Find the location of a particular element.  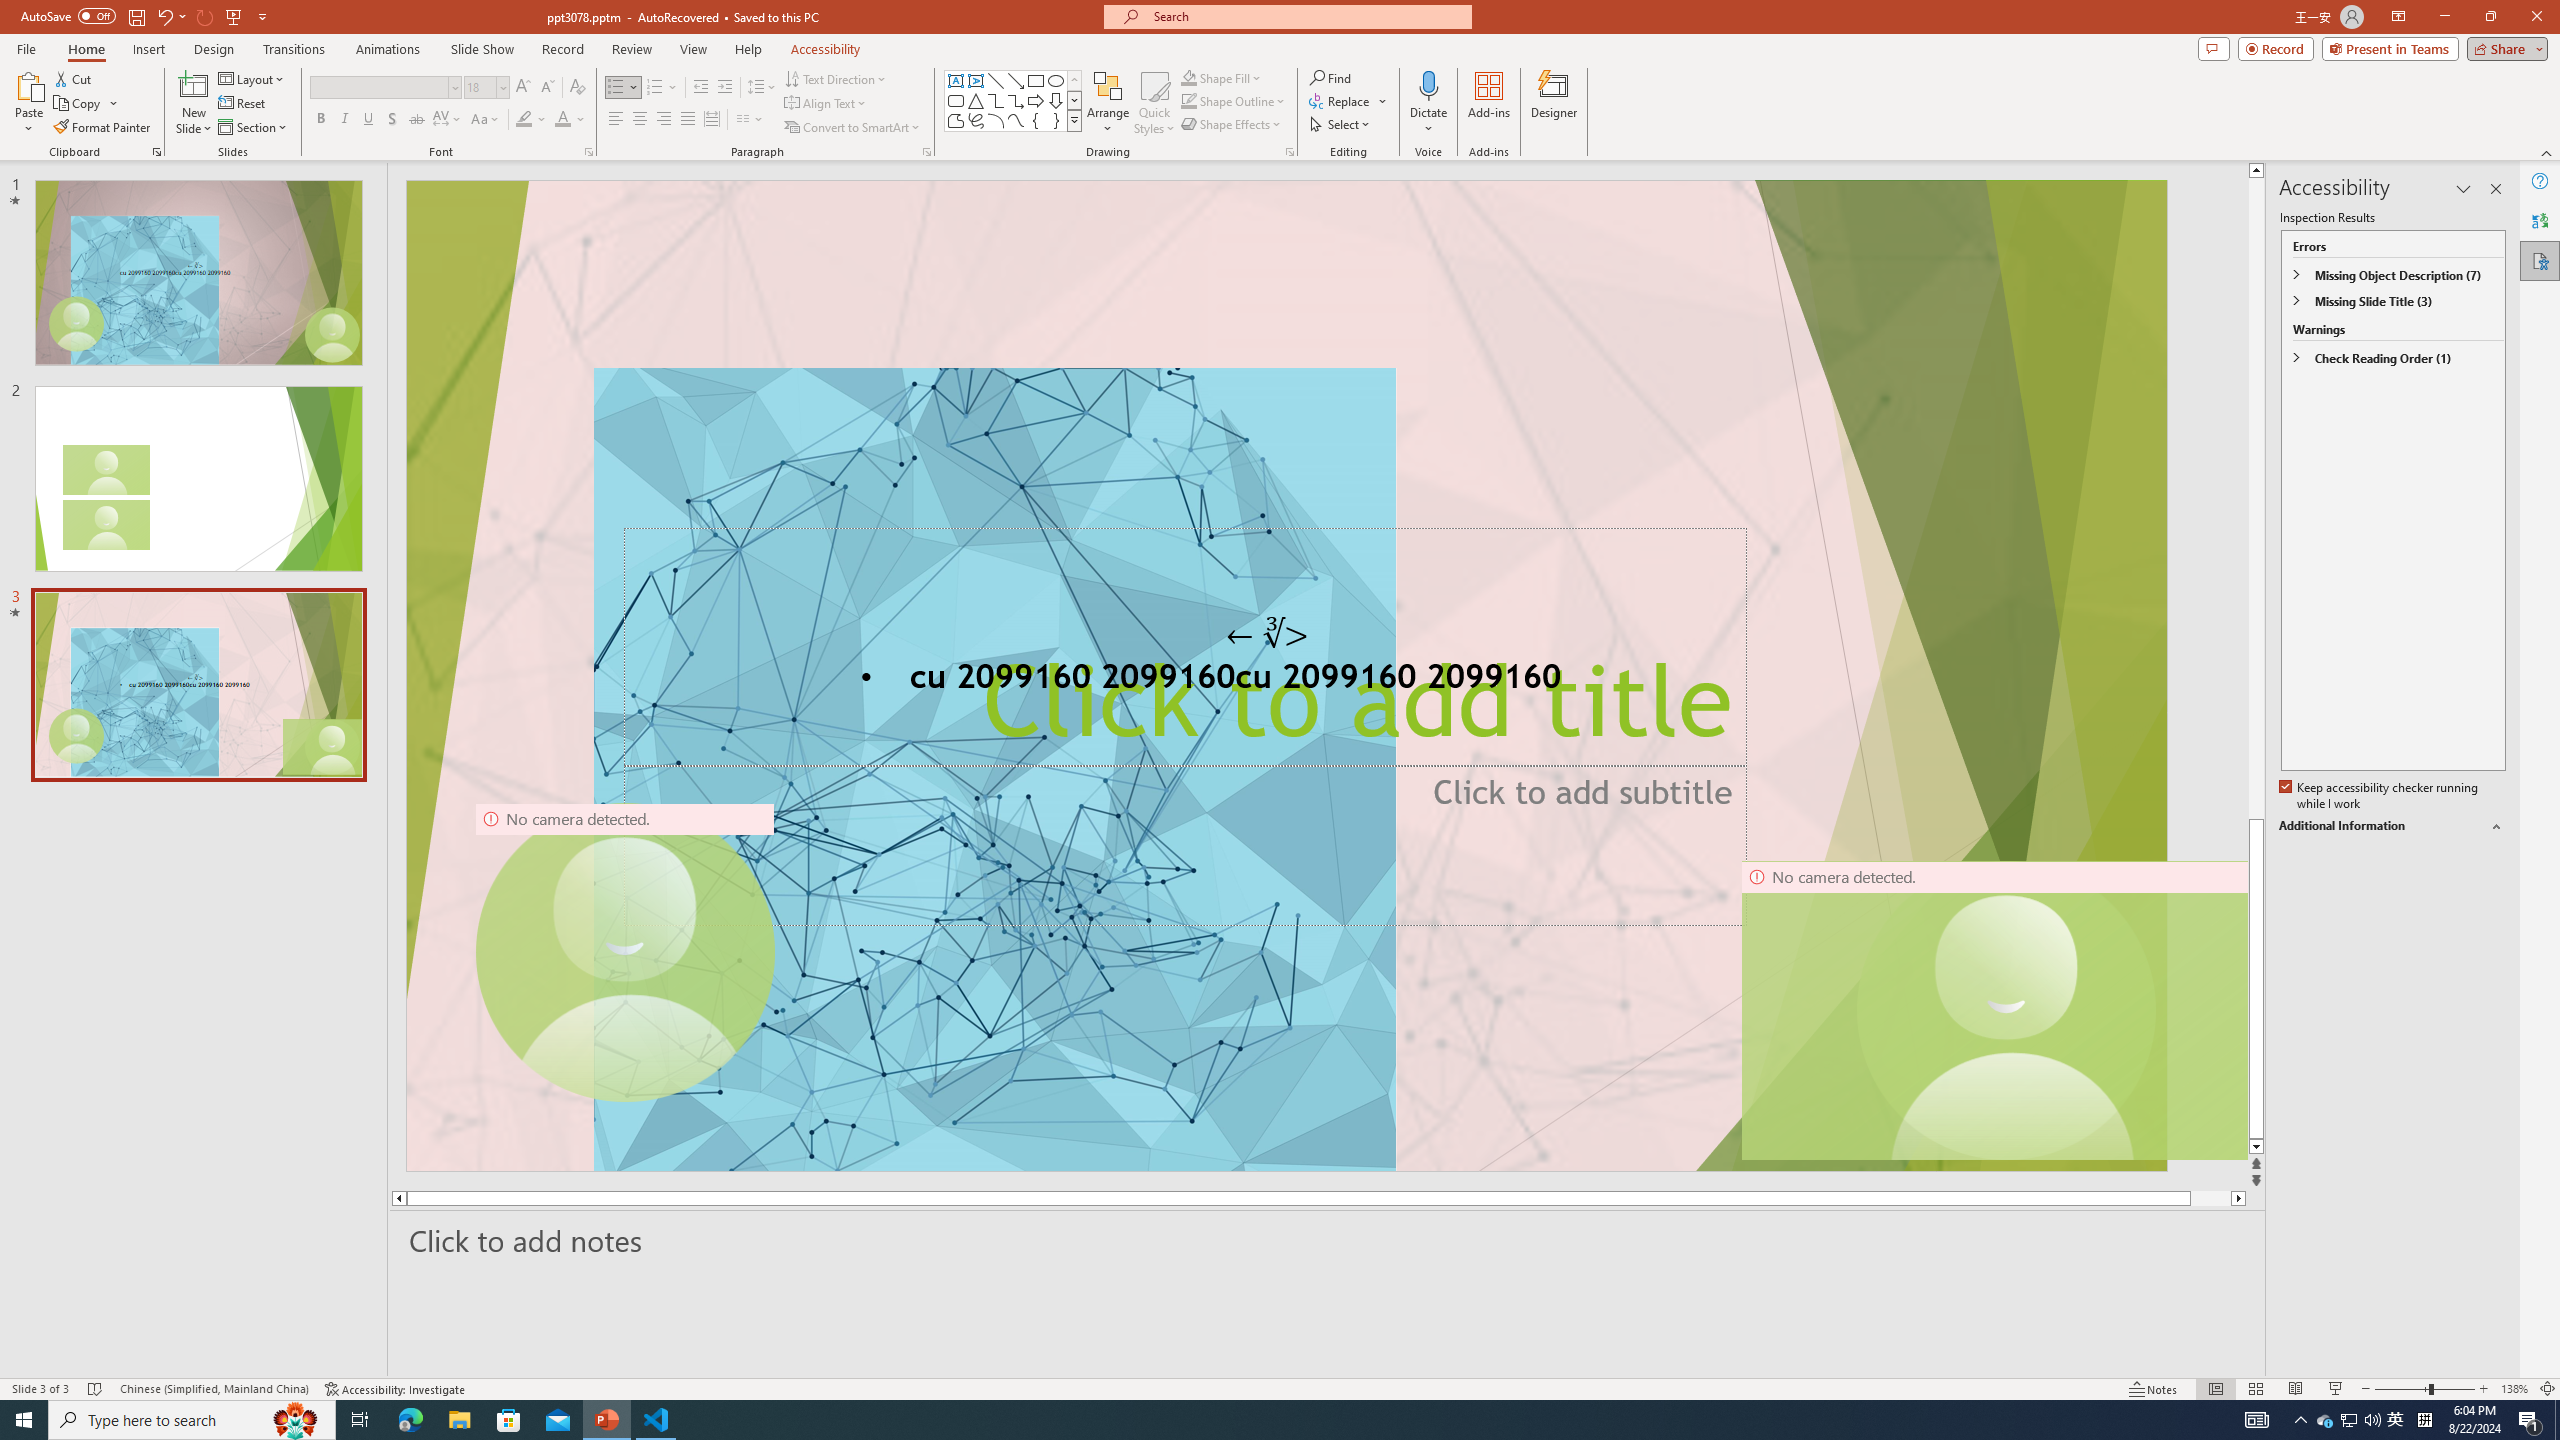

Camera 14, No camera detected. is located at coordinates (1994, 1010).